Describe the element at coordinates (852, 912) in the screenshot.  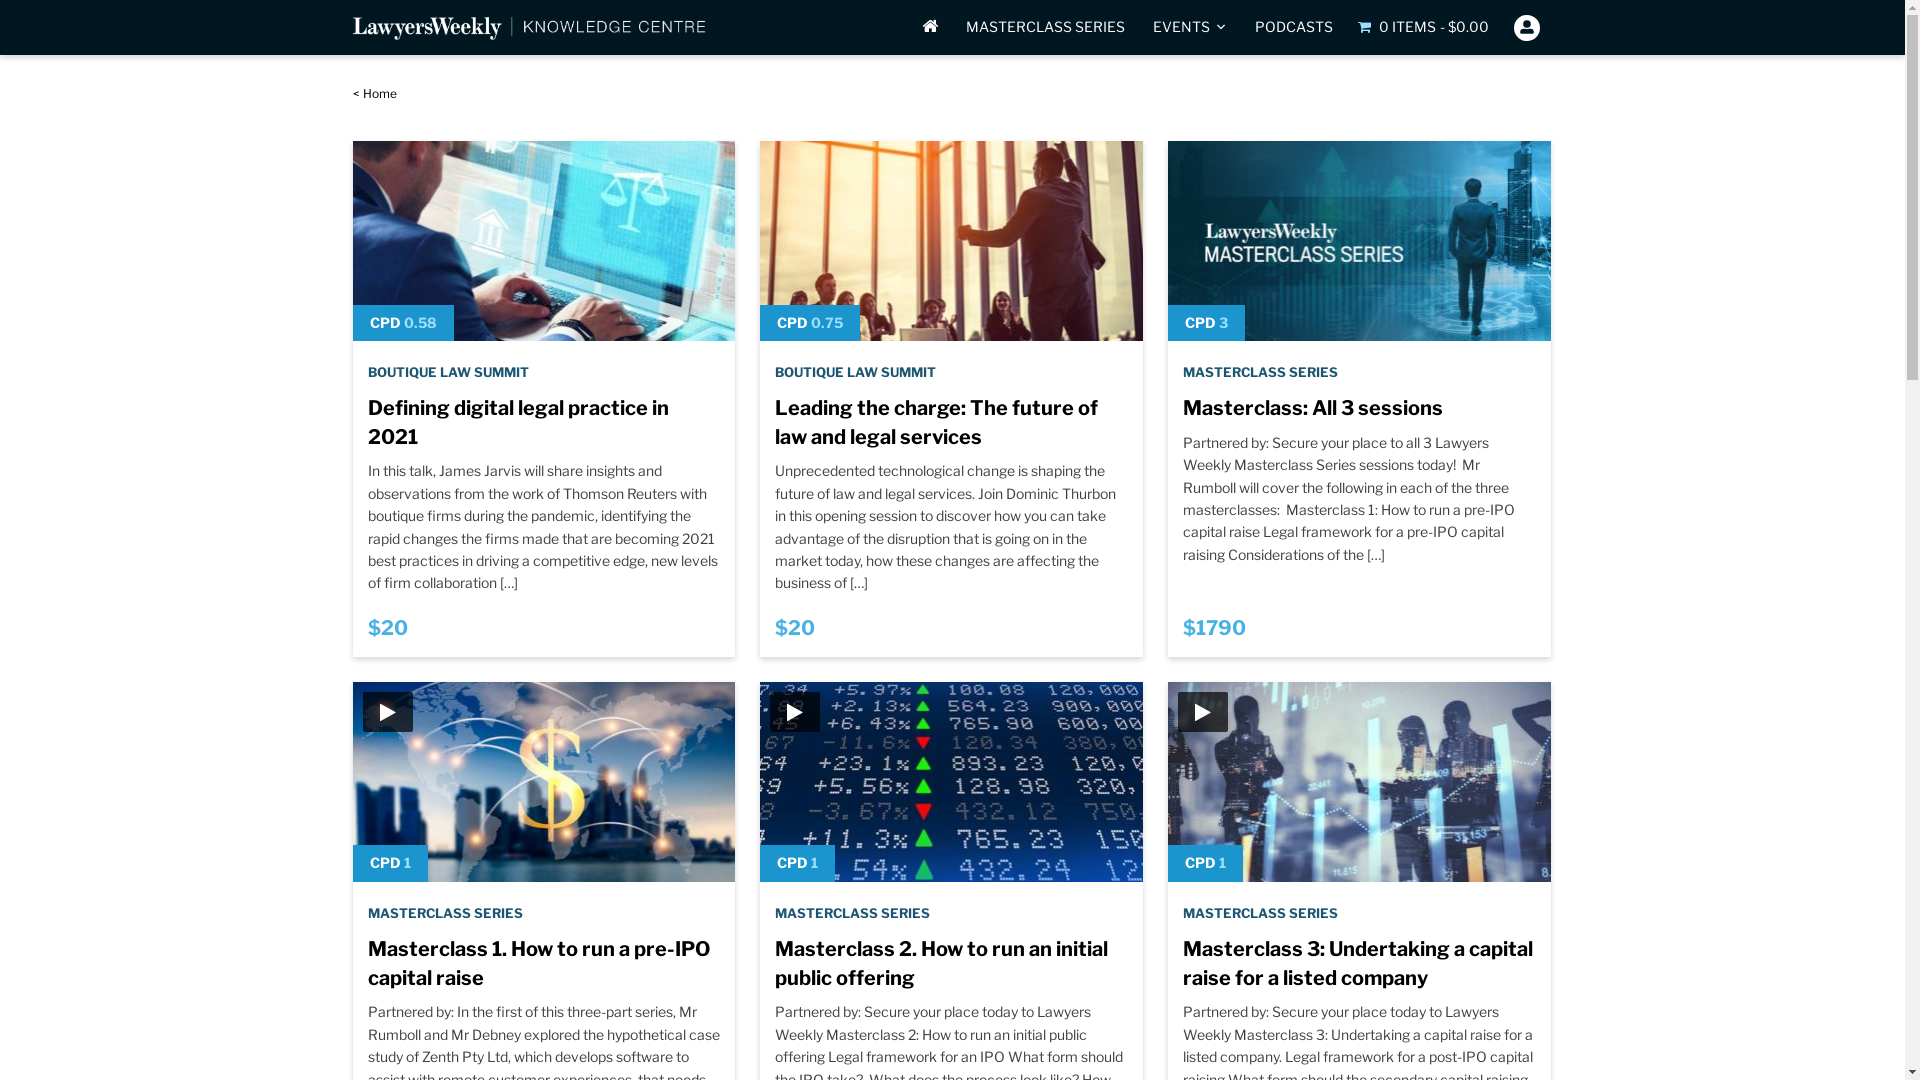
I see `MASTERCLASS SERIES` at that location.